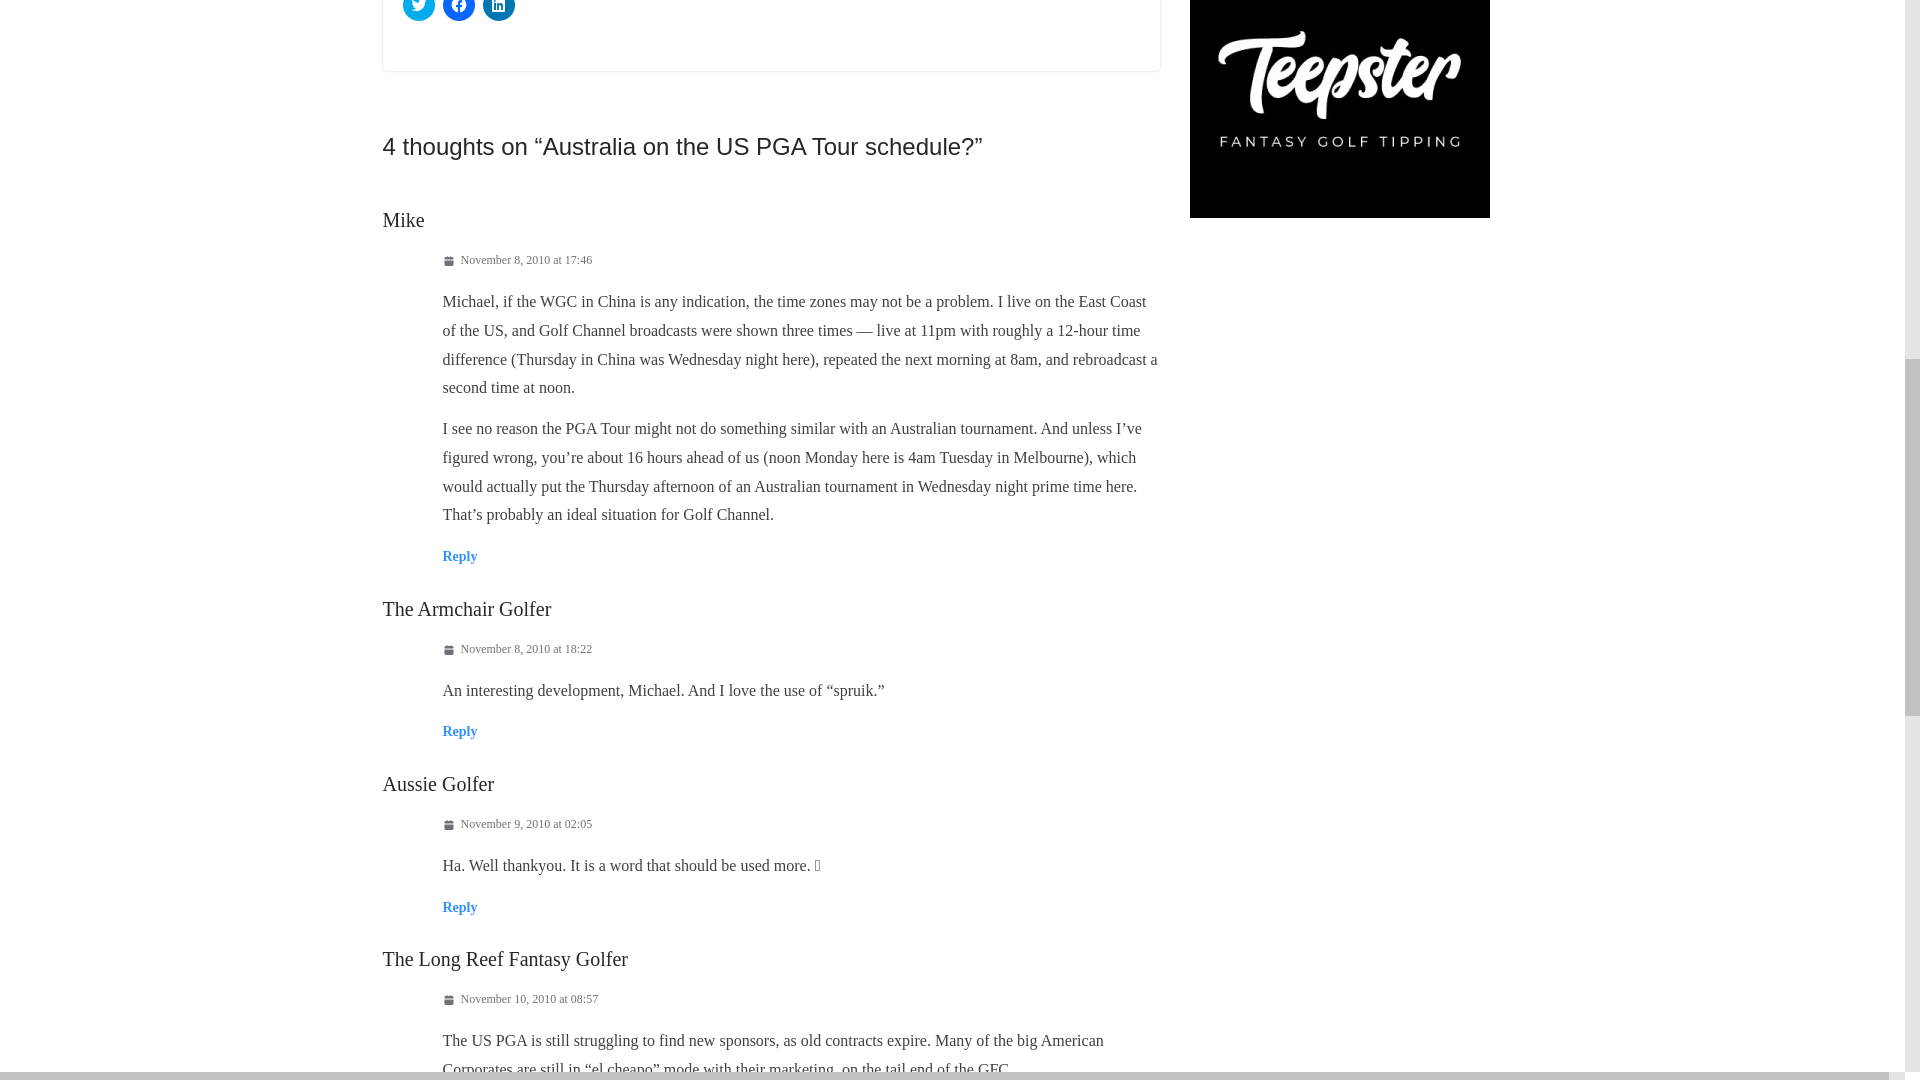  I want to click on Click to share on Facebook, so click(458, 10).